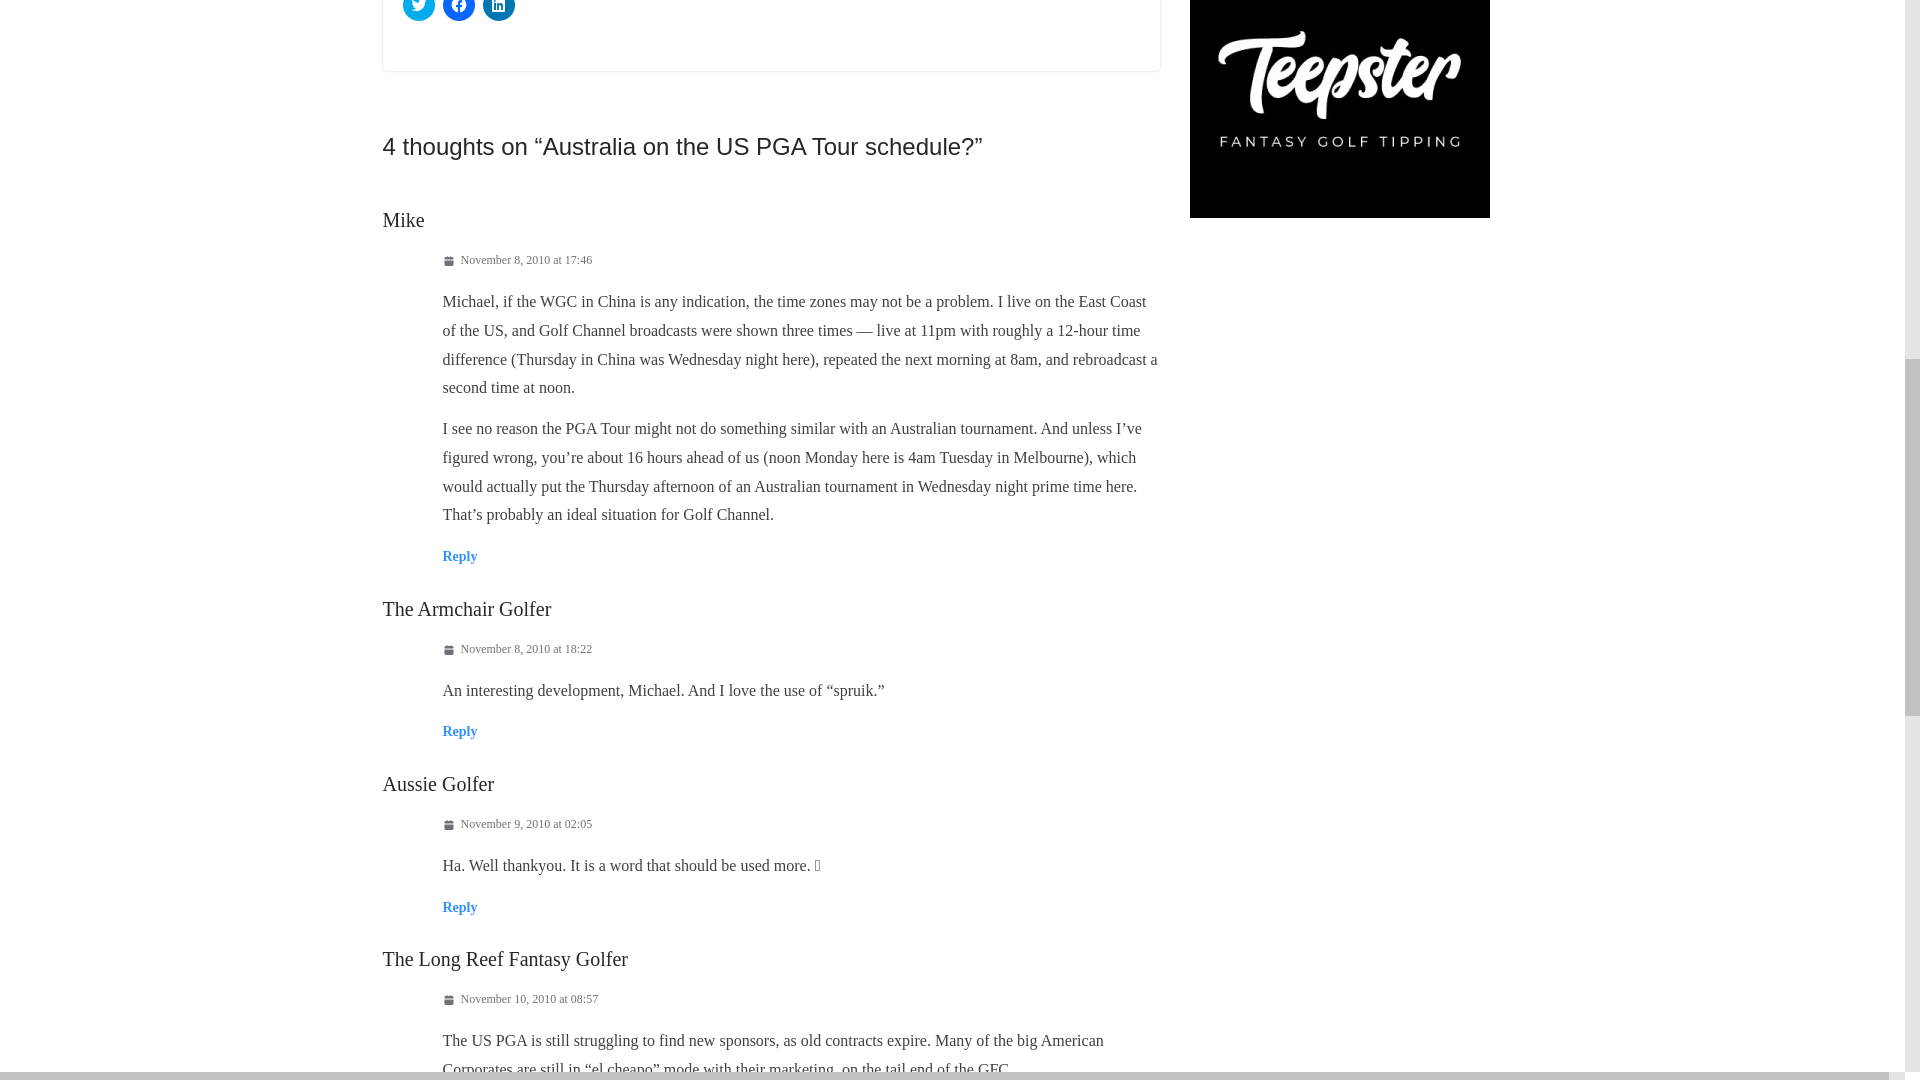  I want to click on Click to share on Facebook, so click(458, 10).